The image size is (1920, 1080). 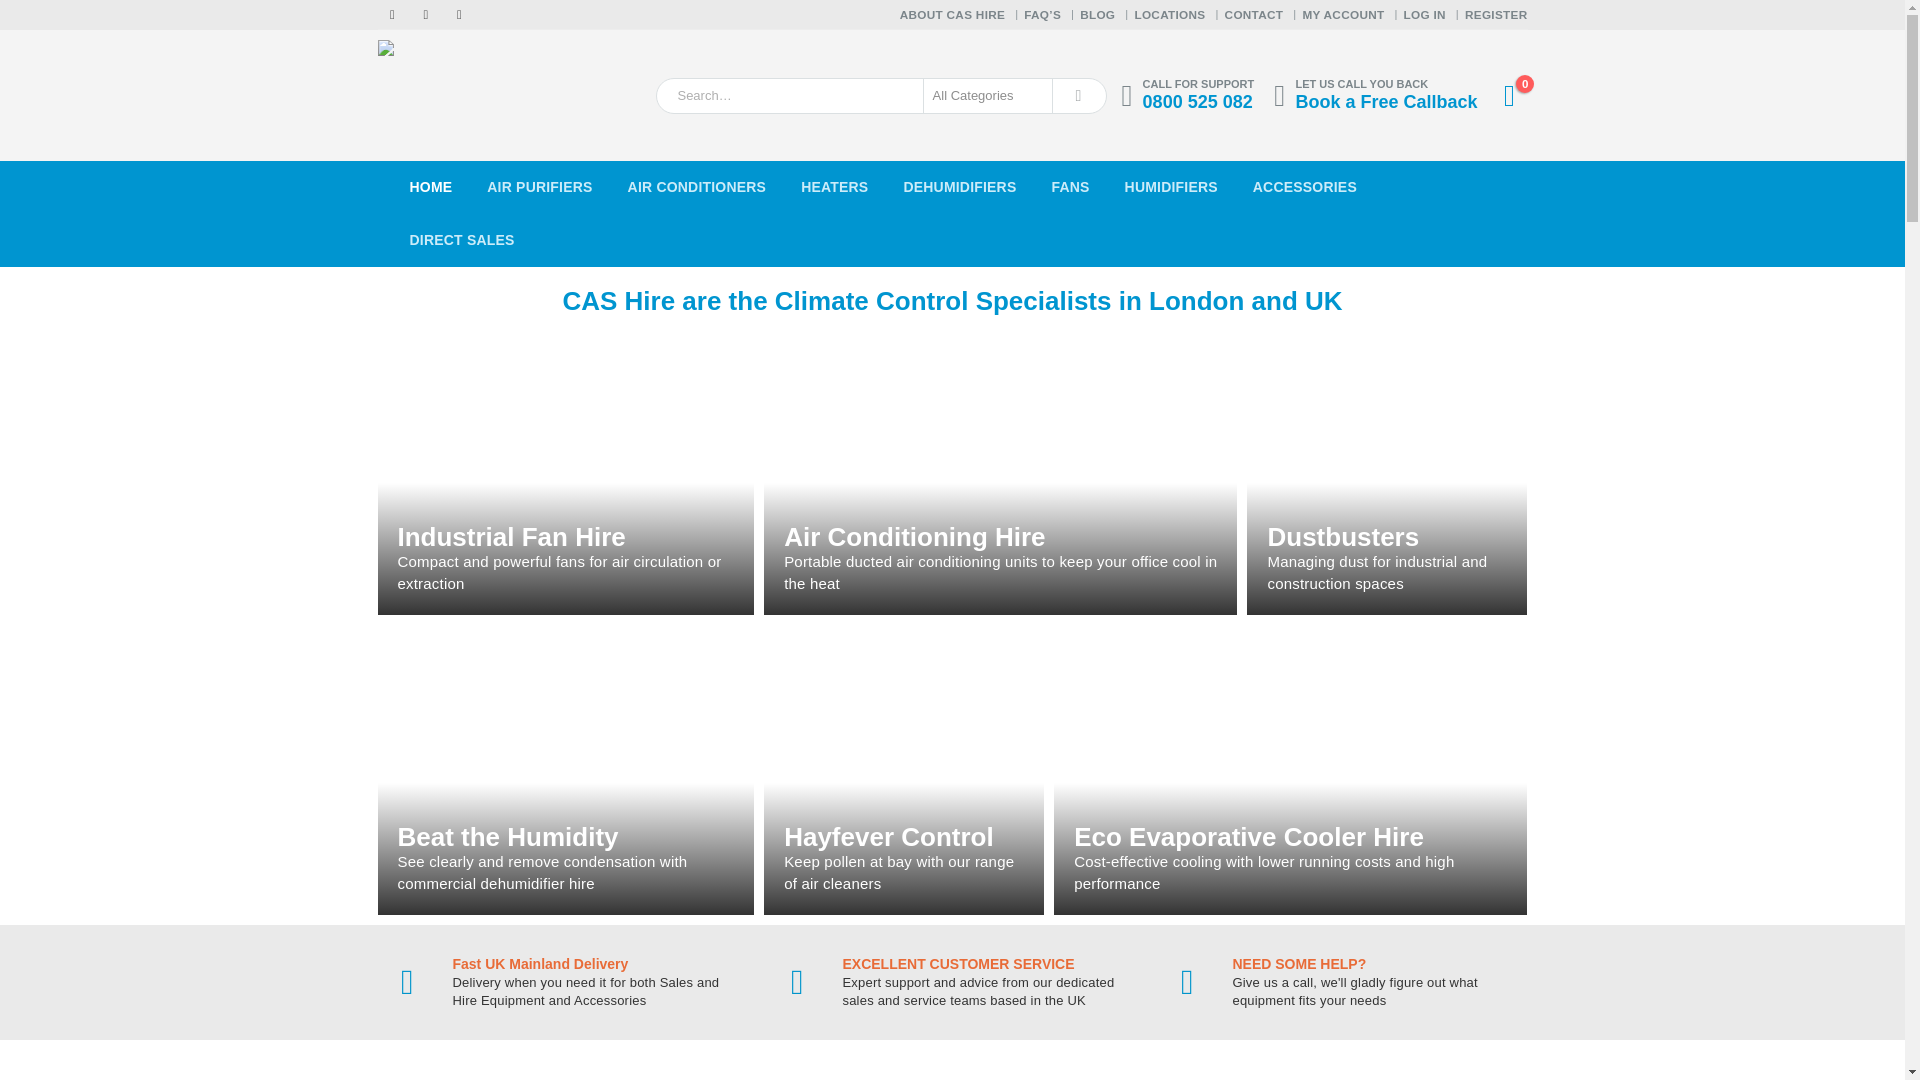 What do you see at coordinates (1078, 94) in the screenshot?
I see `Search` at bounding box center [1078, 94].